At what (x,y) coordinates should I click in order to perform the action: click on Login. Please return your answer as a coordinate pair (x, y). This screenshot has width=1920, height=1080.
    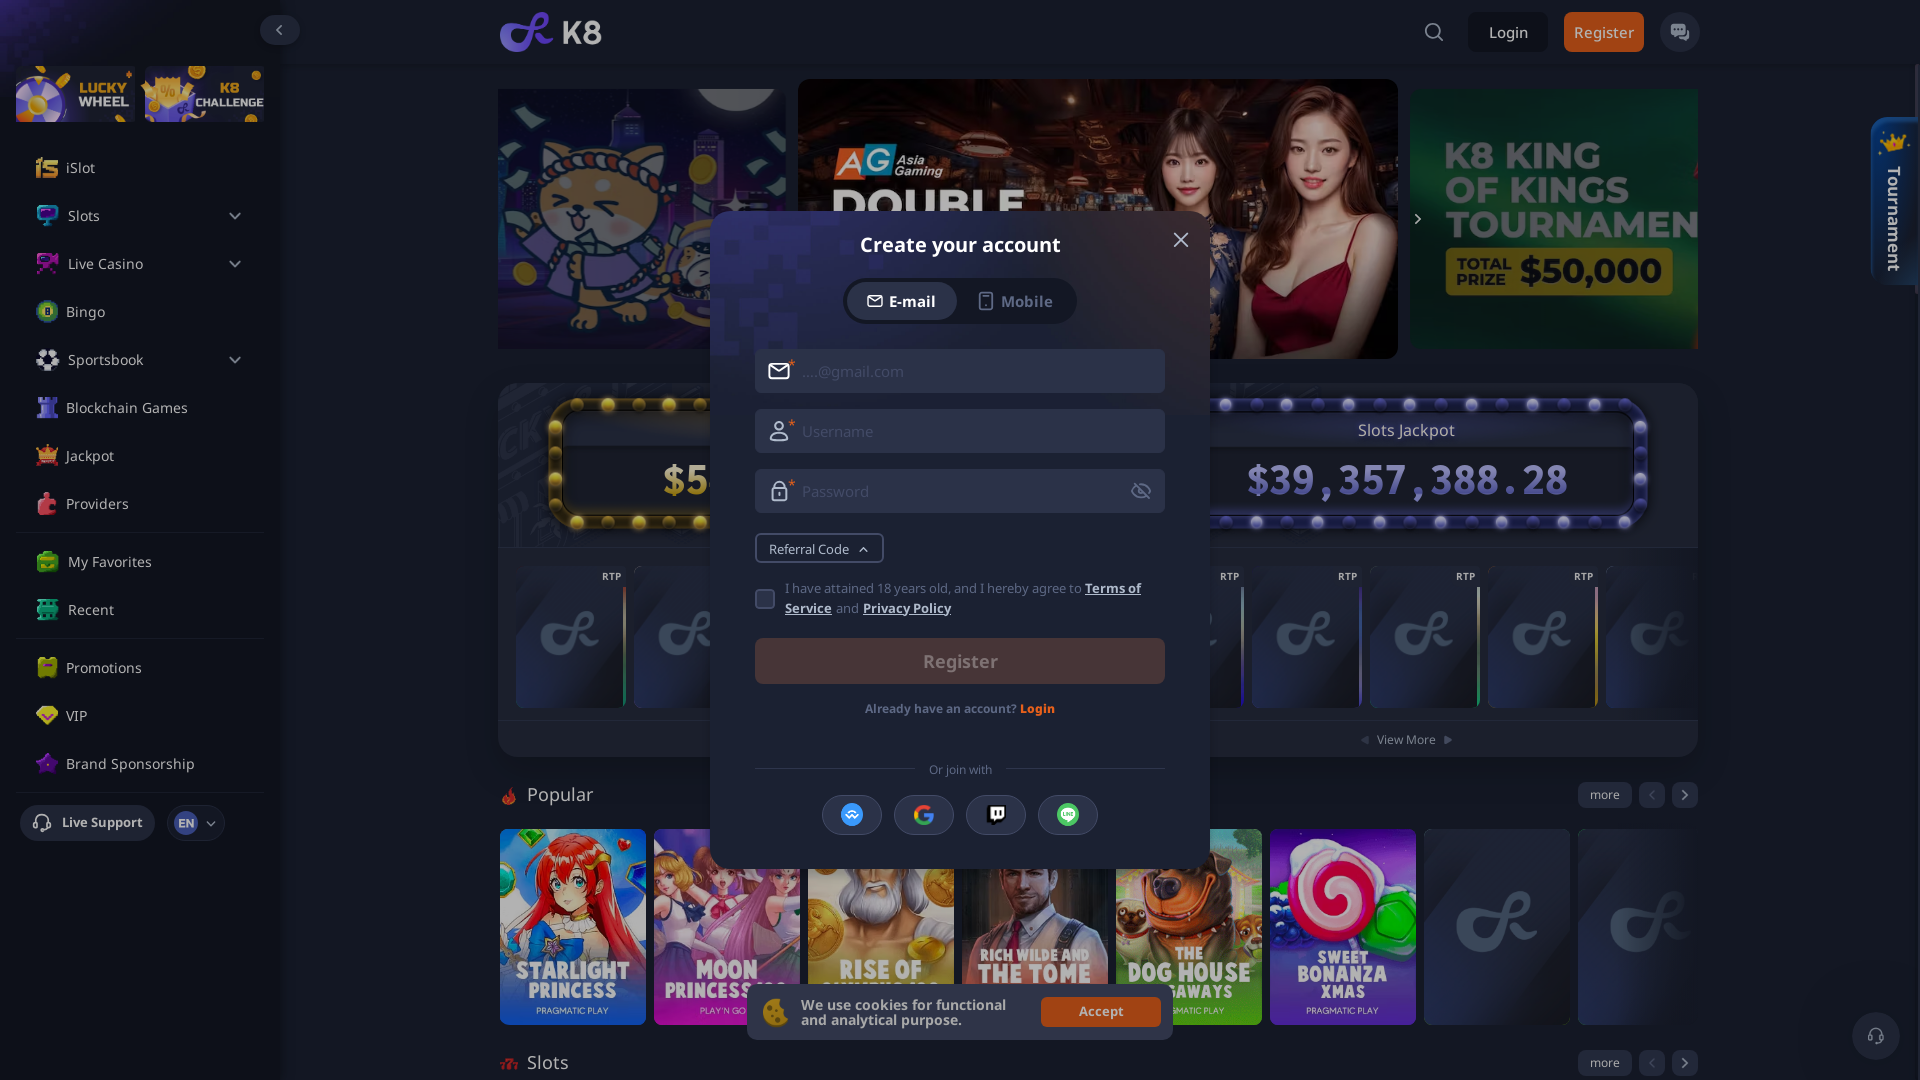
    Looking at the image, I should click on (1508, 32).